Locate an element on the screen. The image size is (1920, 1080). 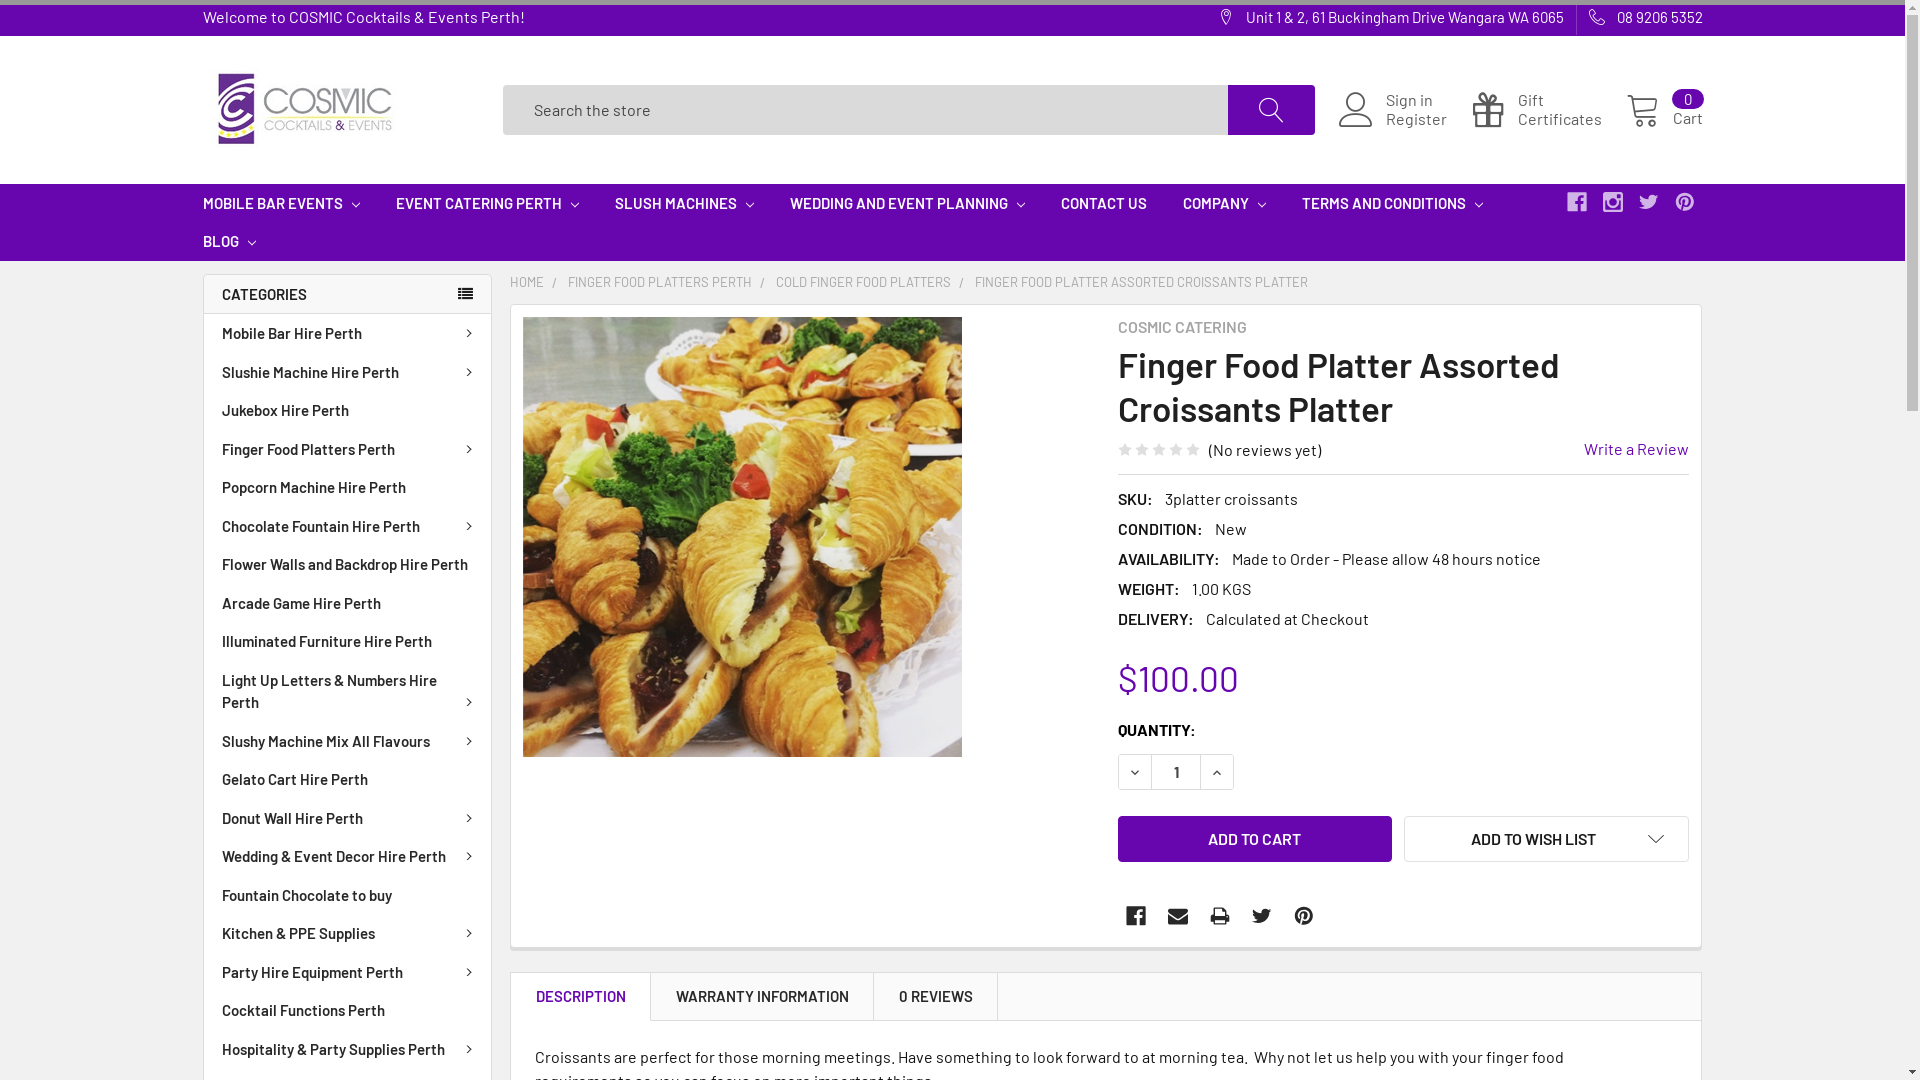
Arcade Game Hire Perth is located at coordinates (348, 604).